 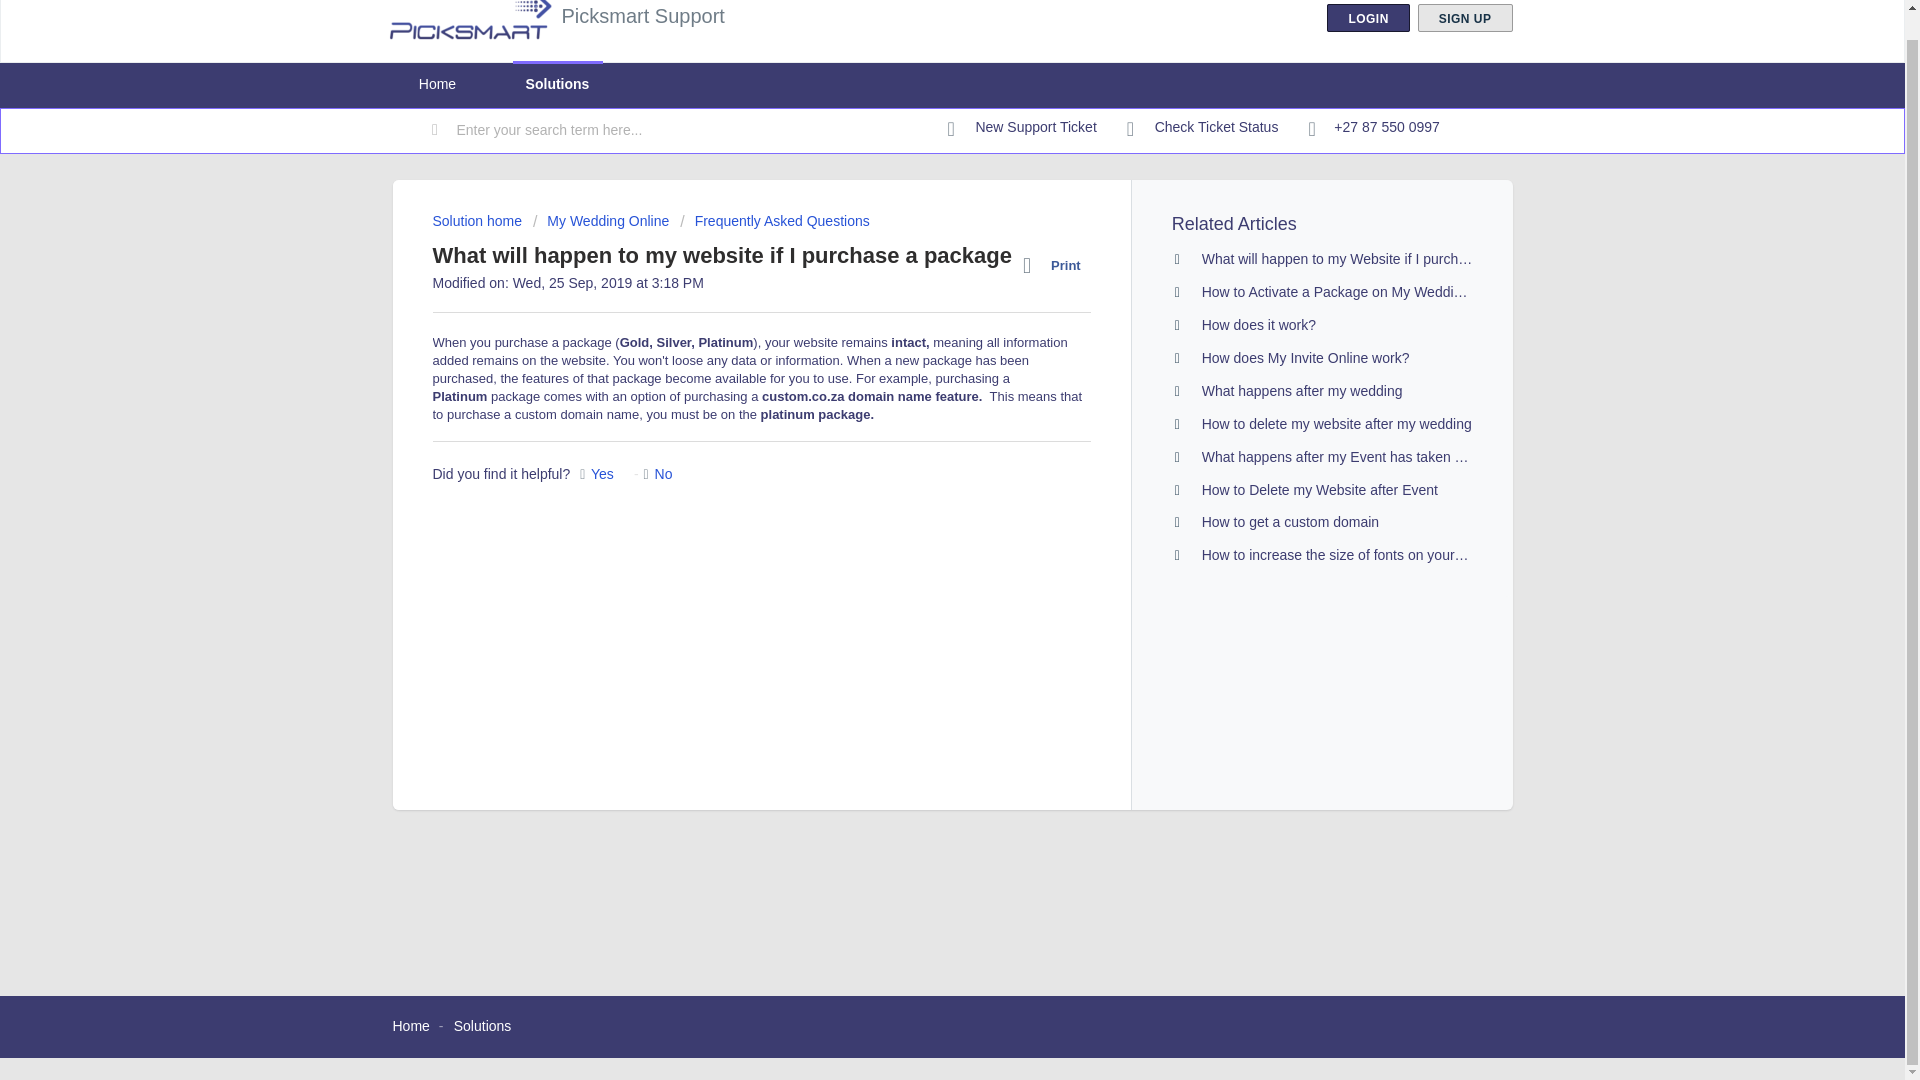 What do you see at coordinates (1258, 324) in the screenshot?
I see `How does it work?` at bounding box center [1258, 324].